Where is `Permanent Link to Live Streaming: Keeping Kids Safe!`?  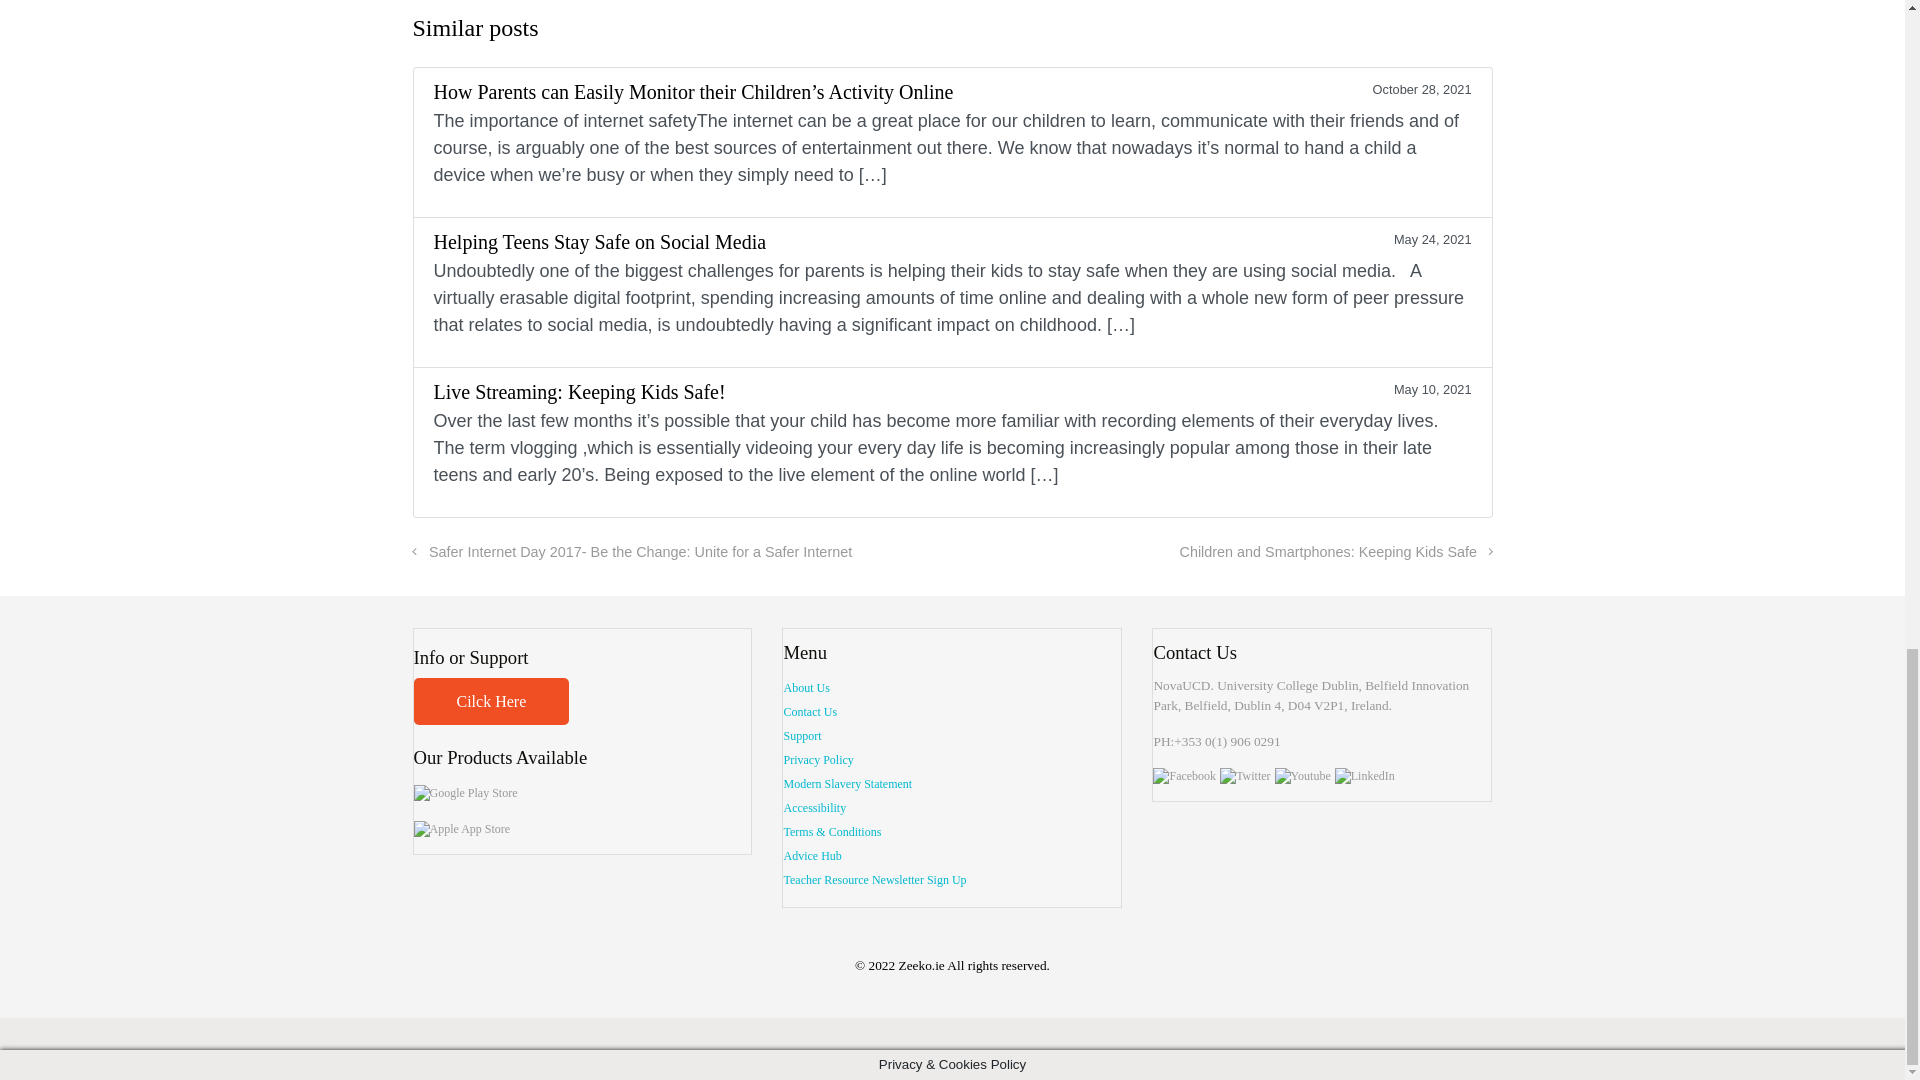
Permanent Link to Live Streaming: Keeping Kids Safe! is located at coordinates (952, 442).